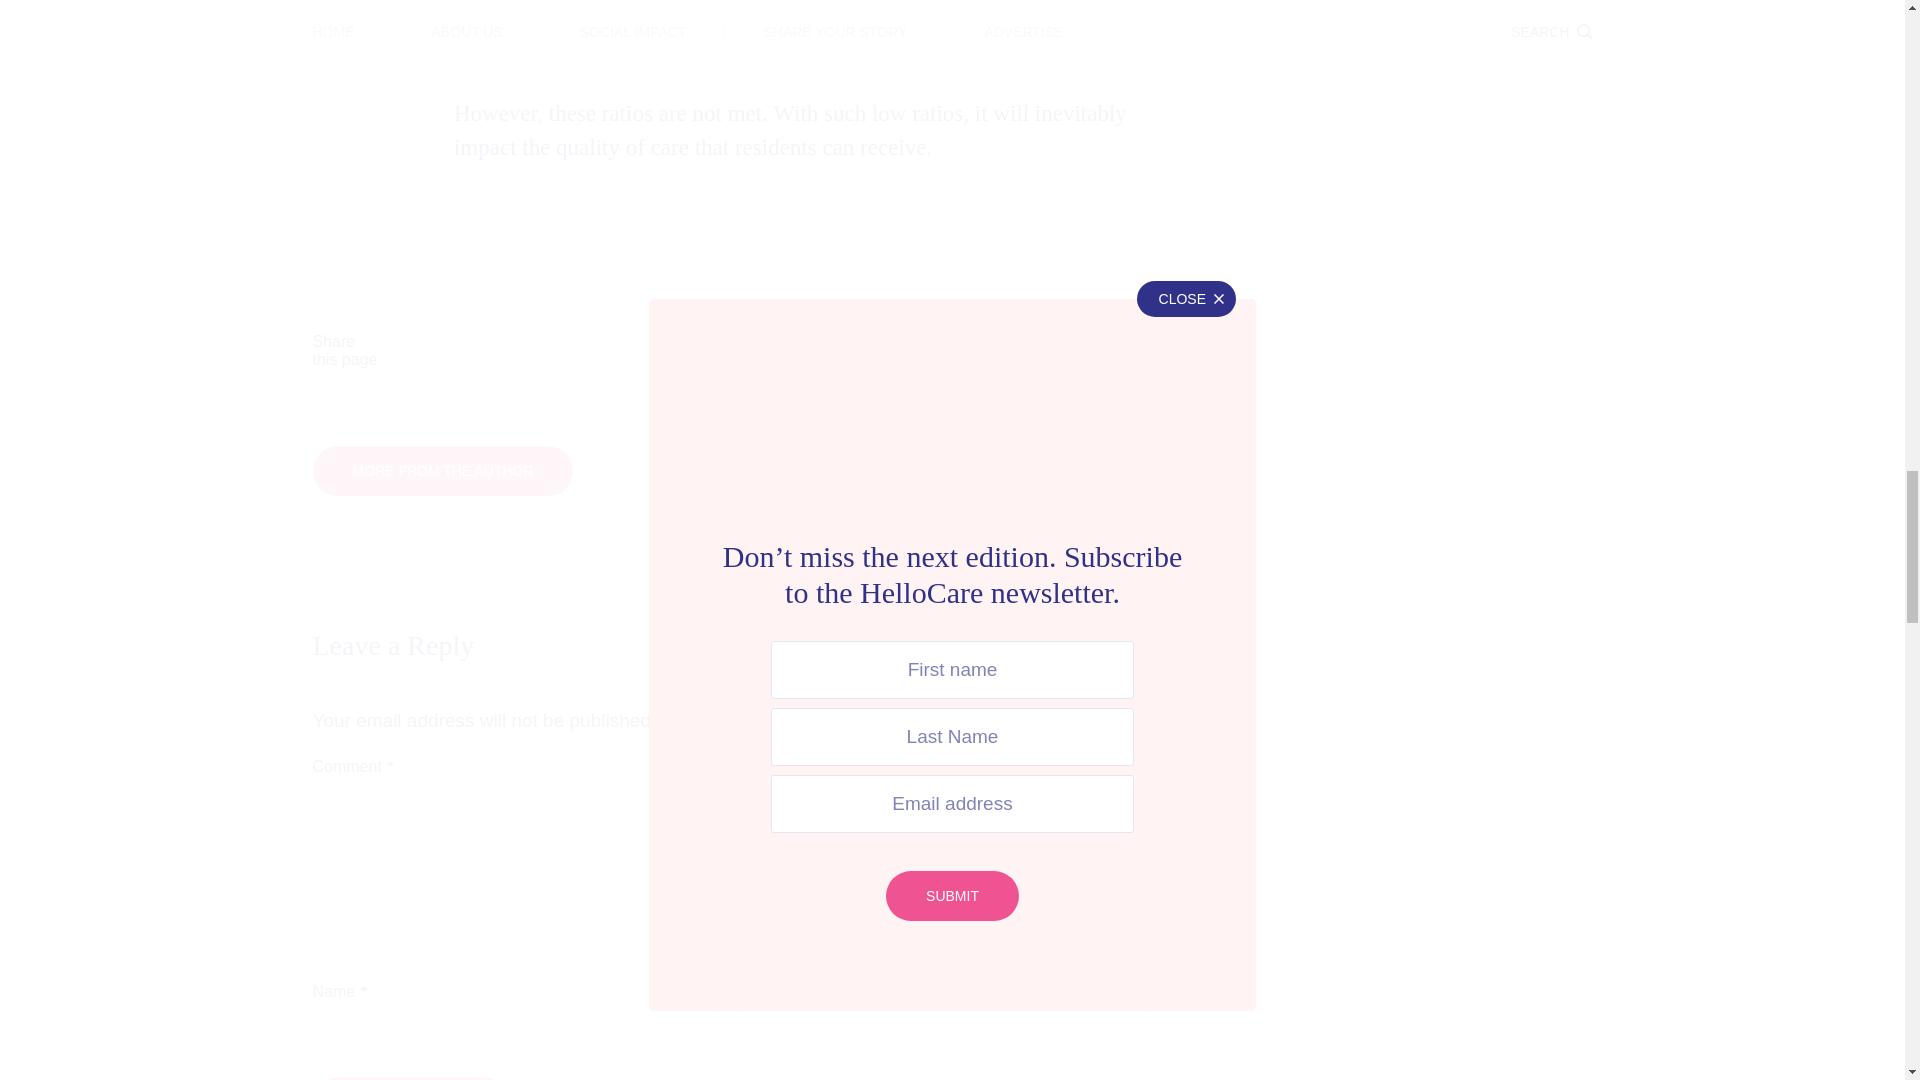 The image size is (1920, 1080). I want to click on Share on linkedIn, so click(860, 350).